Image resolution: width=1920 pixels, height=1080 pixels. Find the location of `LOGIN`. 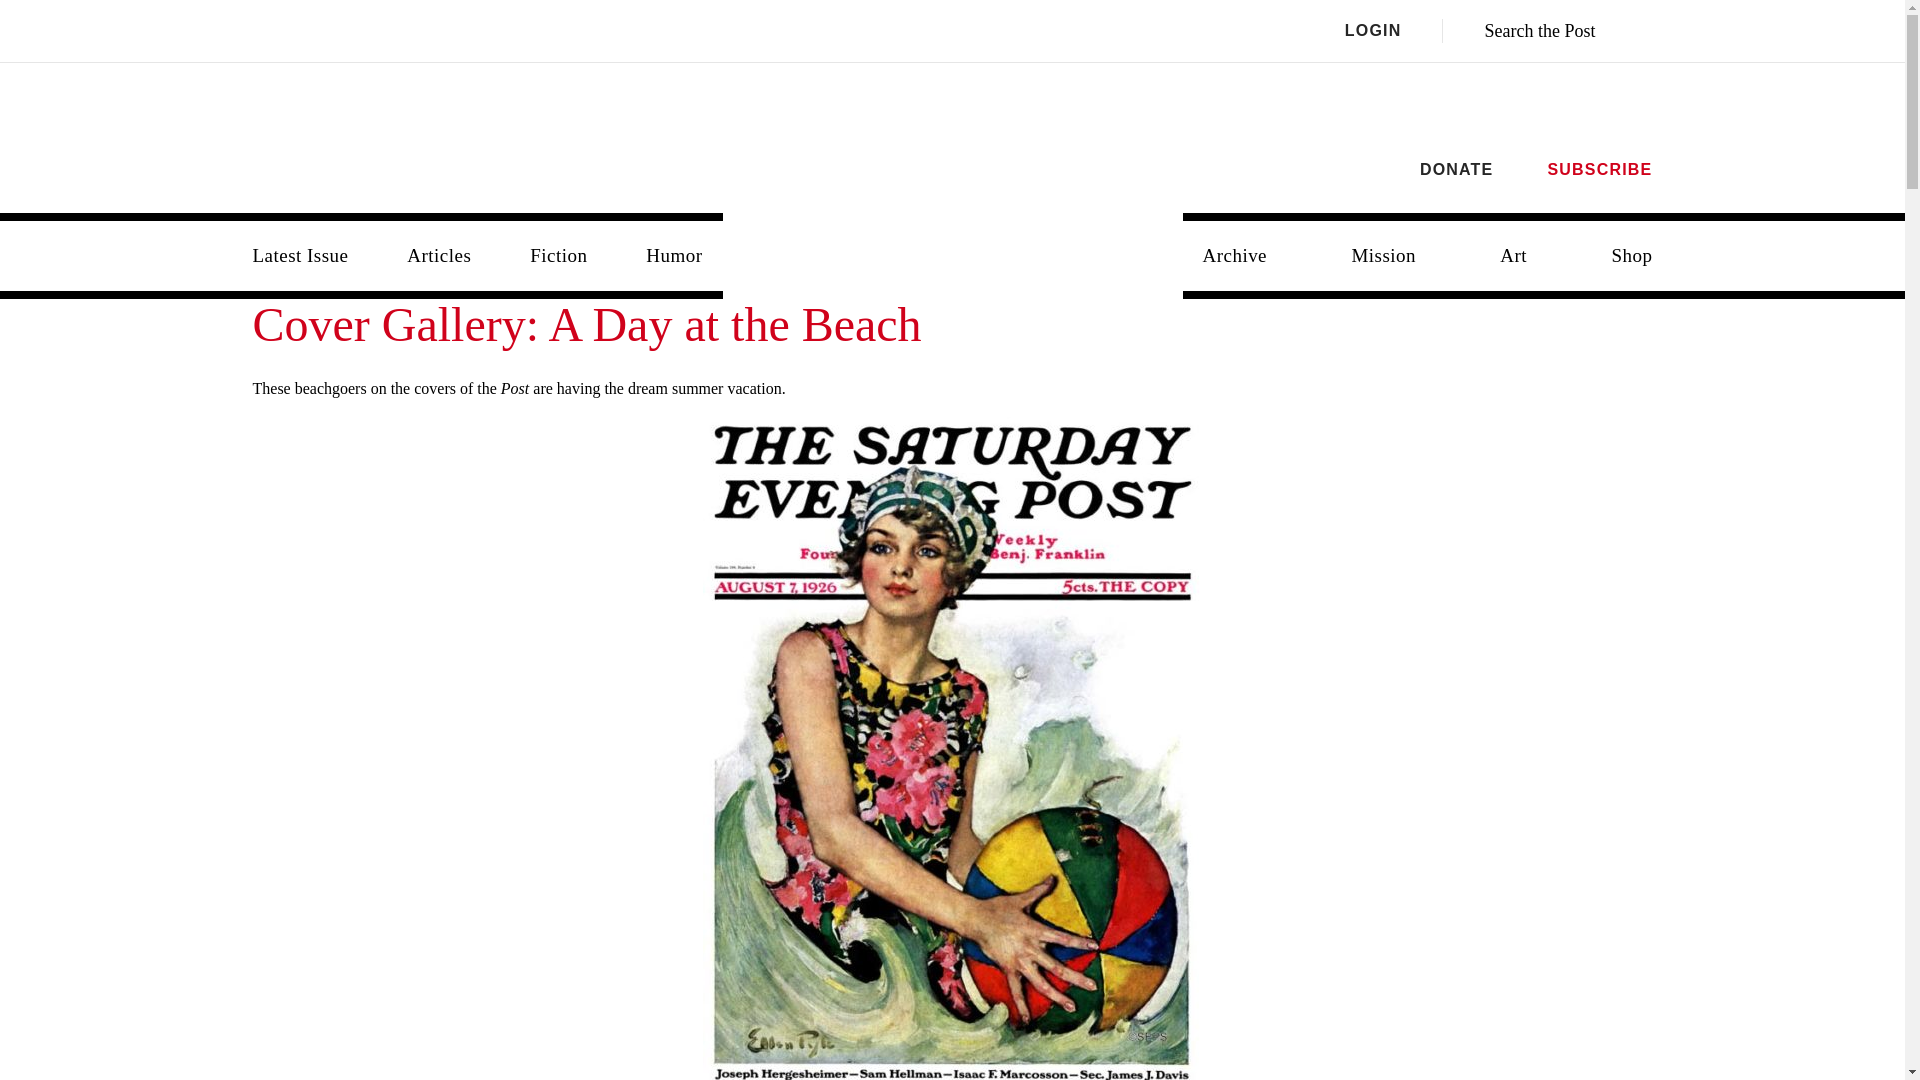

LOGIN is located at coordinates (1394, 31).